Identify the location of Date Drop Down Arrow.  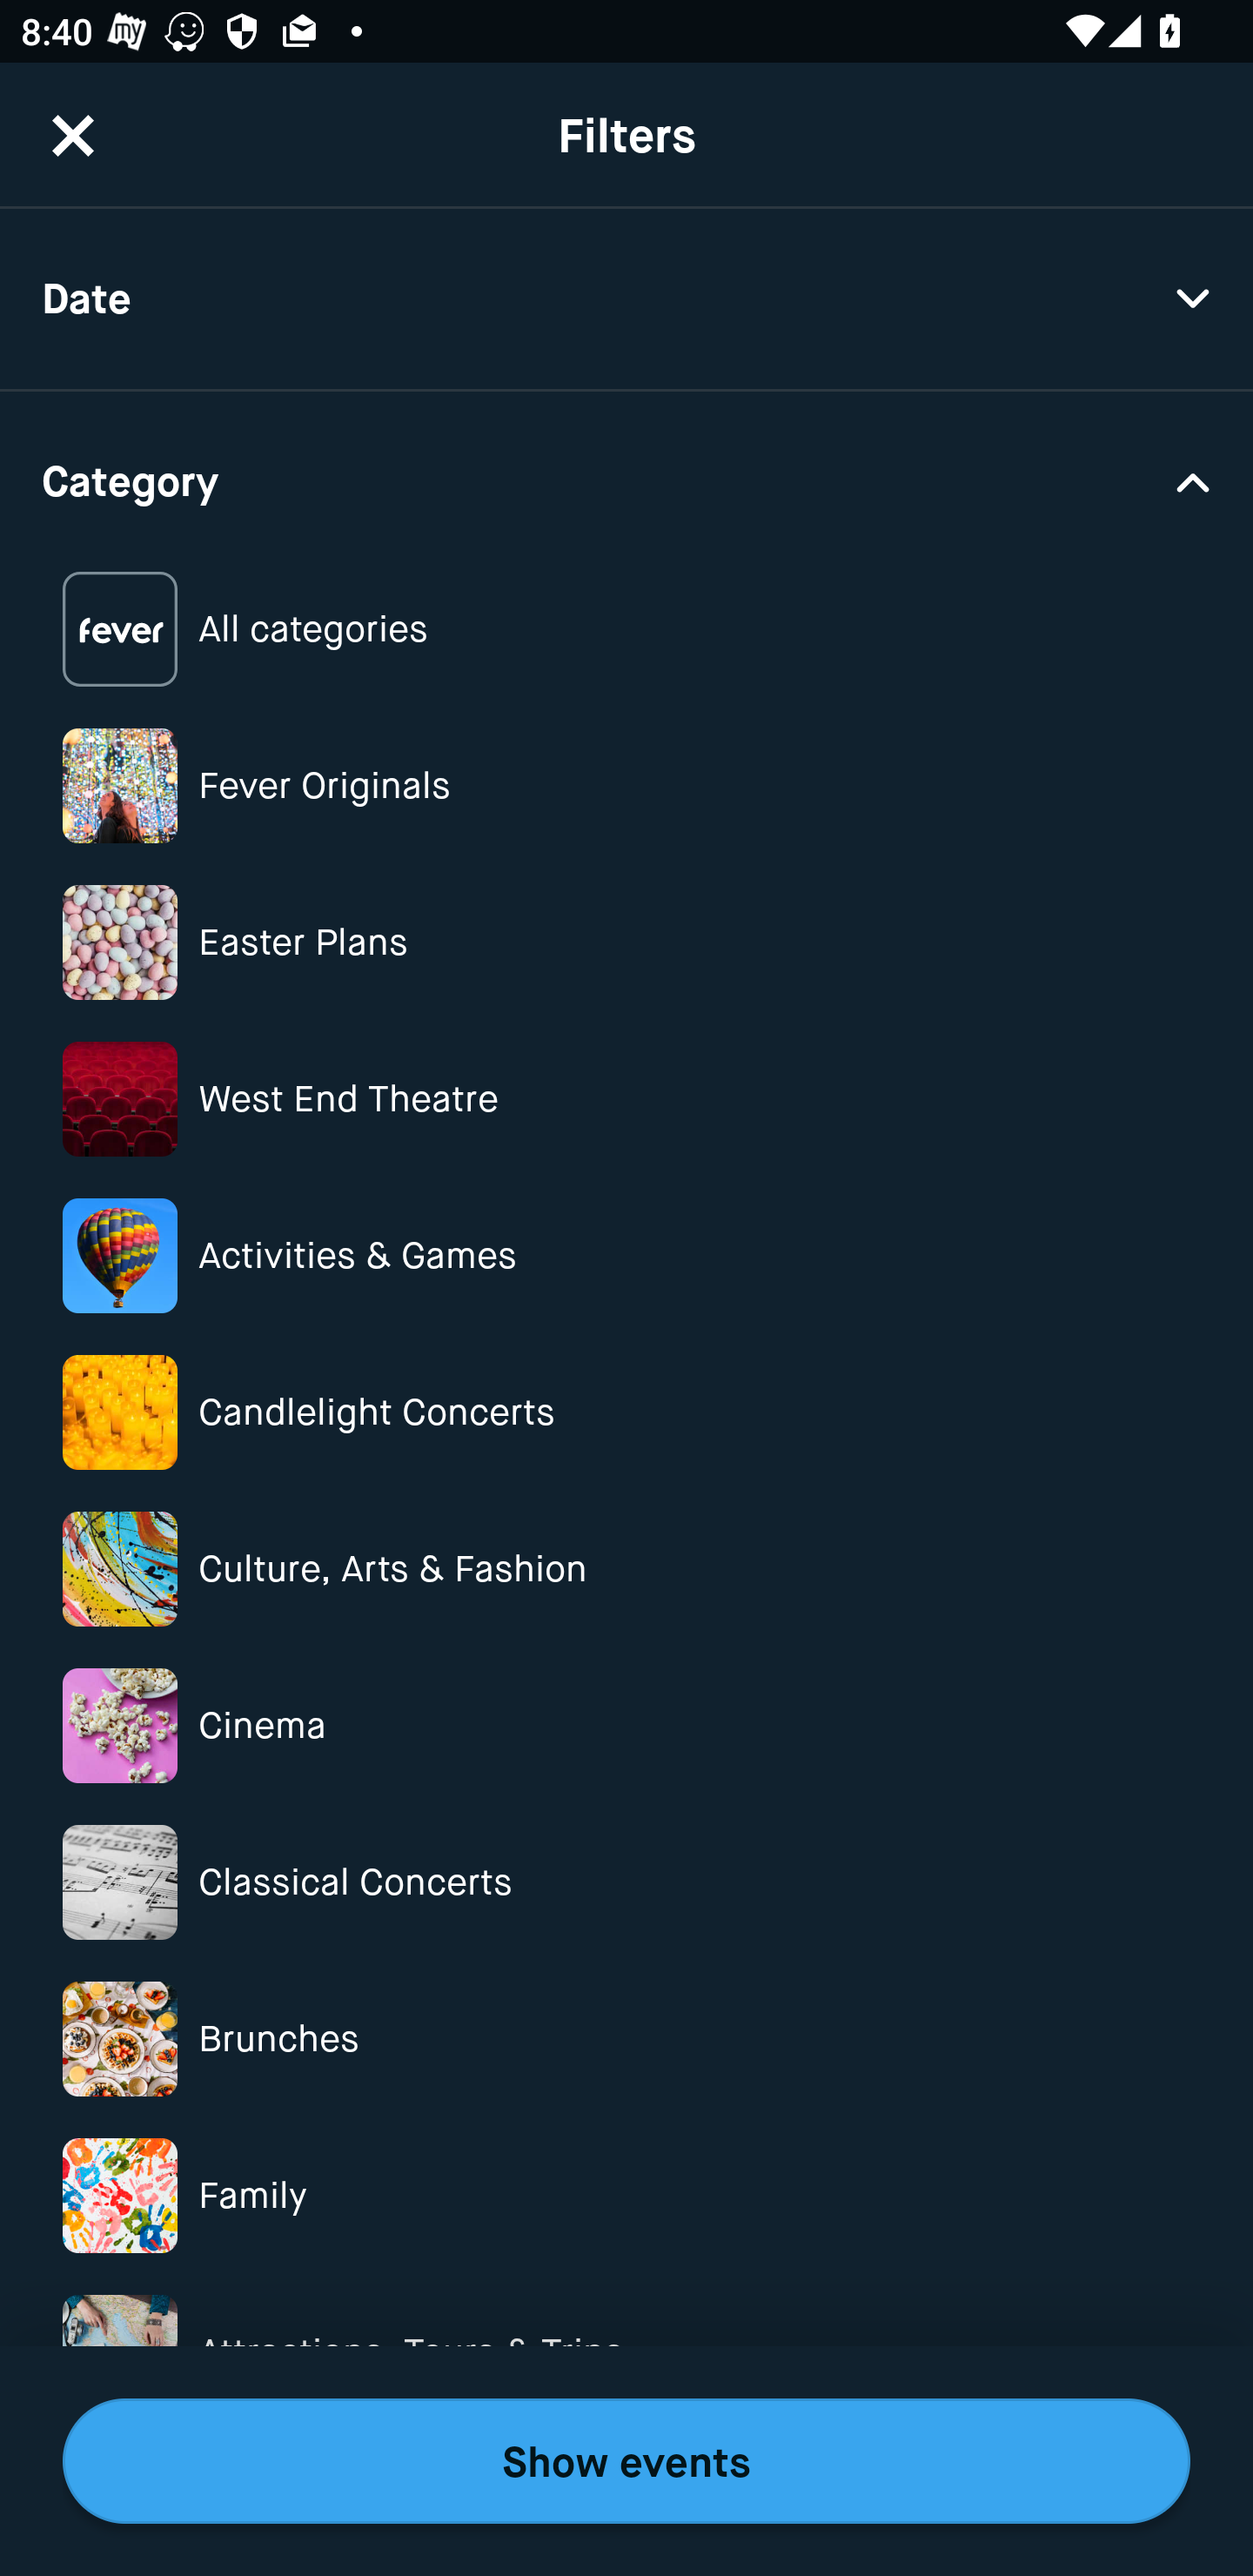
(626, 299).